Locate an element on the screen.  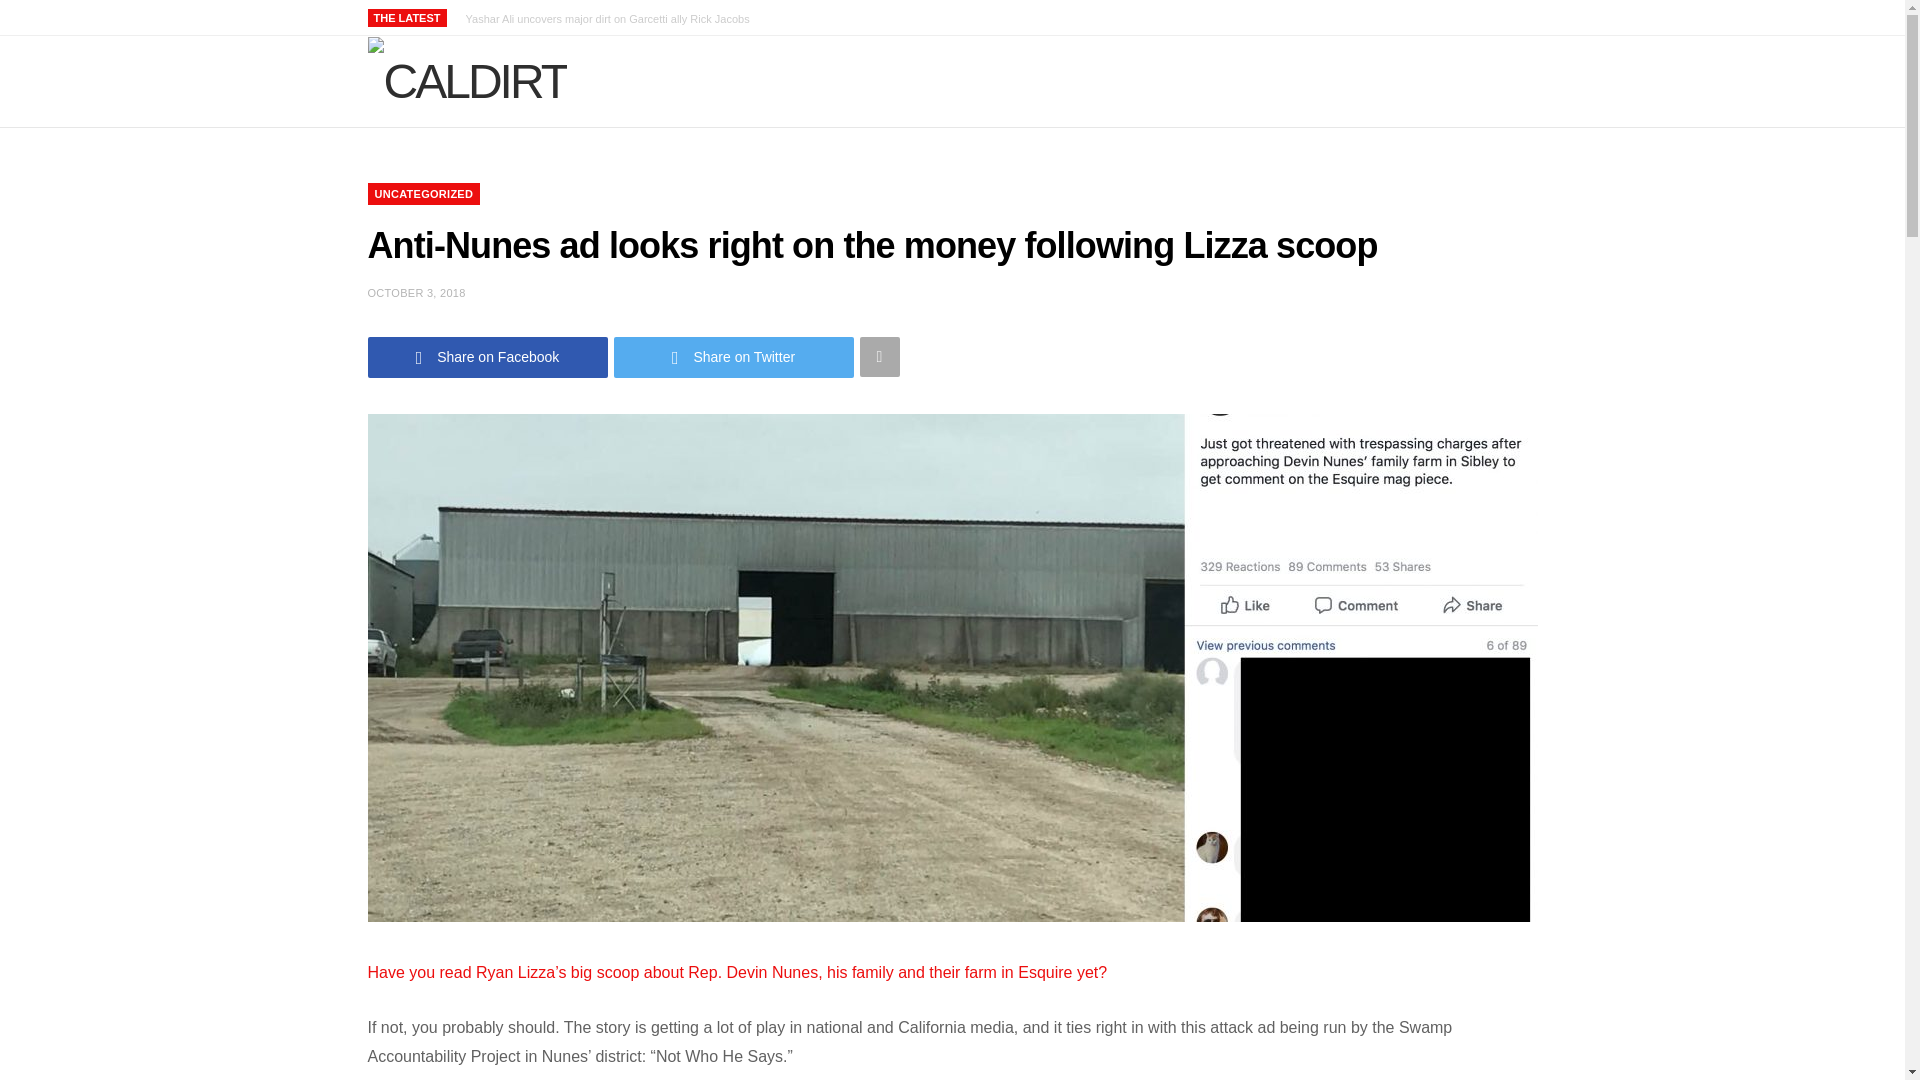
UNCATEGORIZED is located at coordinates (424, 194).